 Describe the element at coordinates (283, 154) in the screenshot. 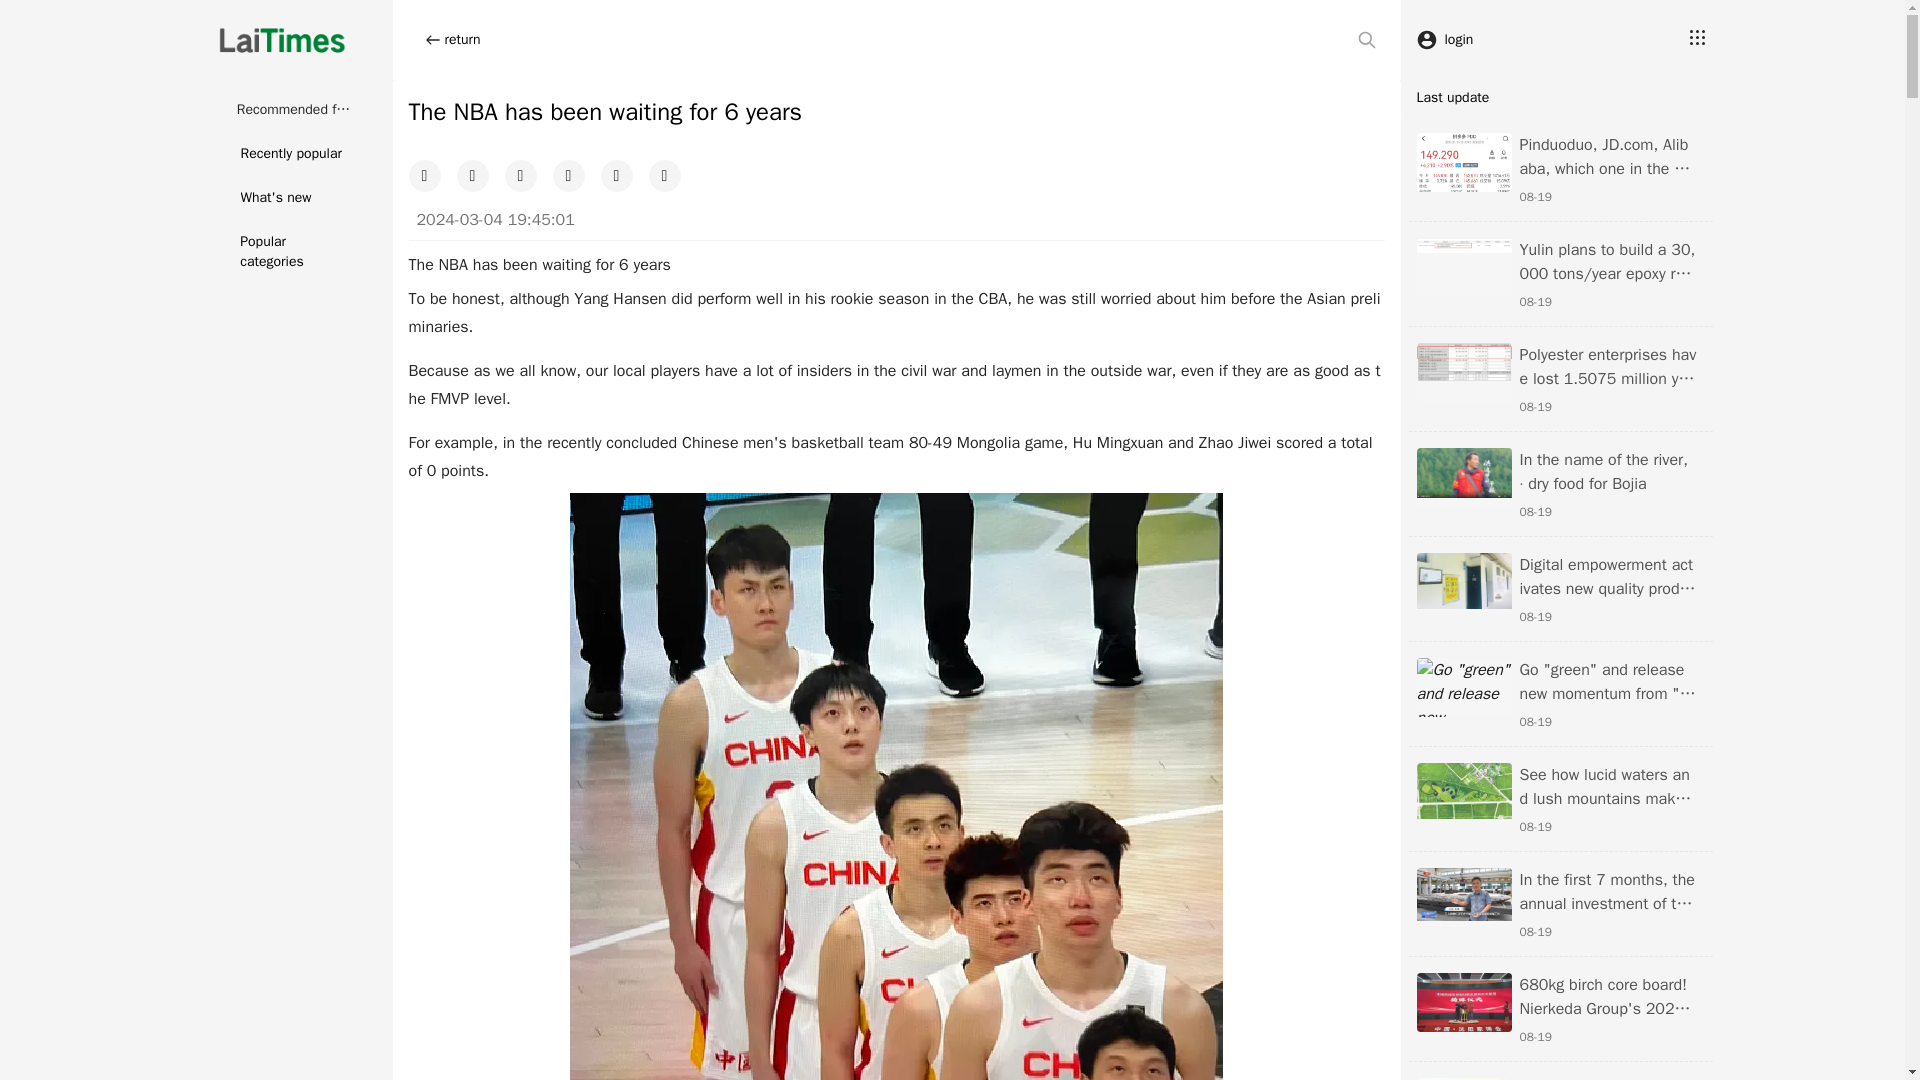

I see `Recently popular` at that location.